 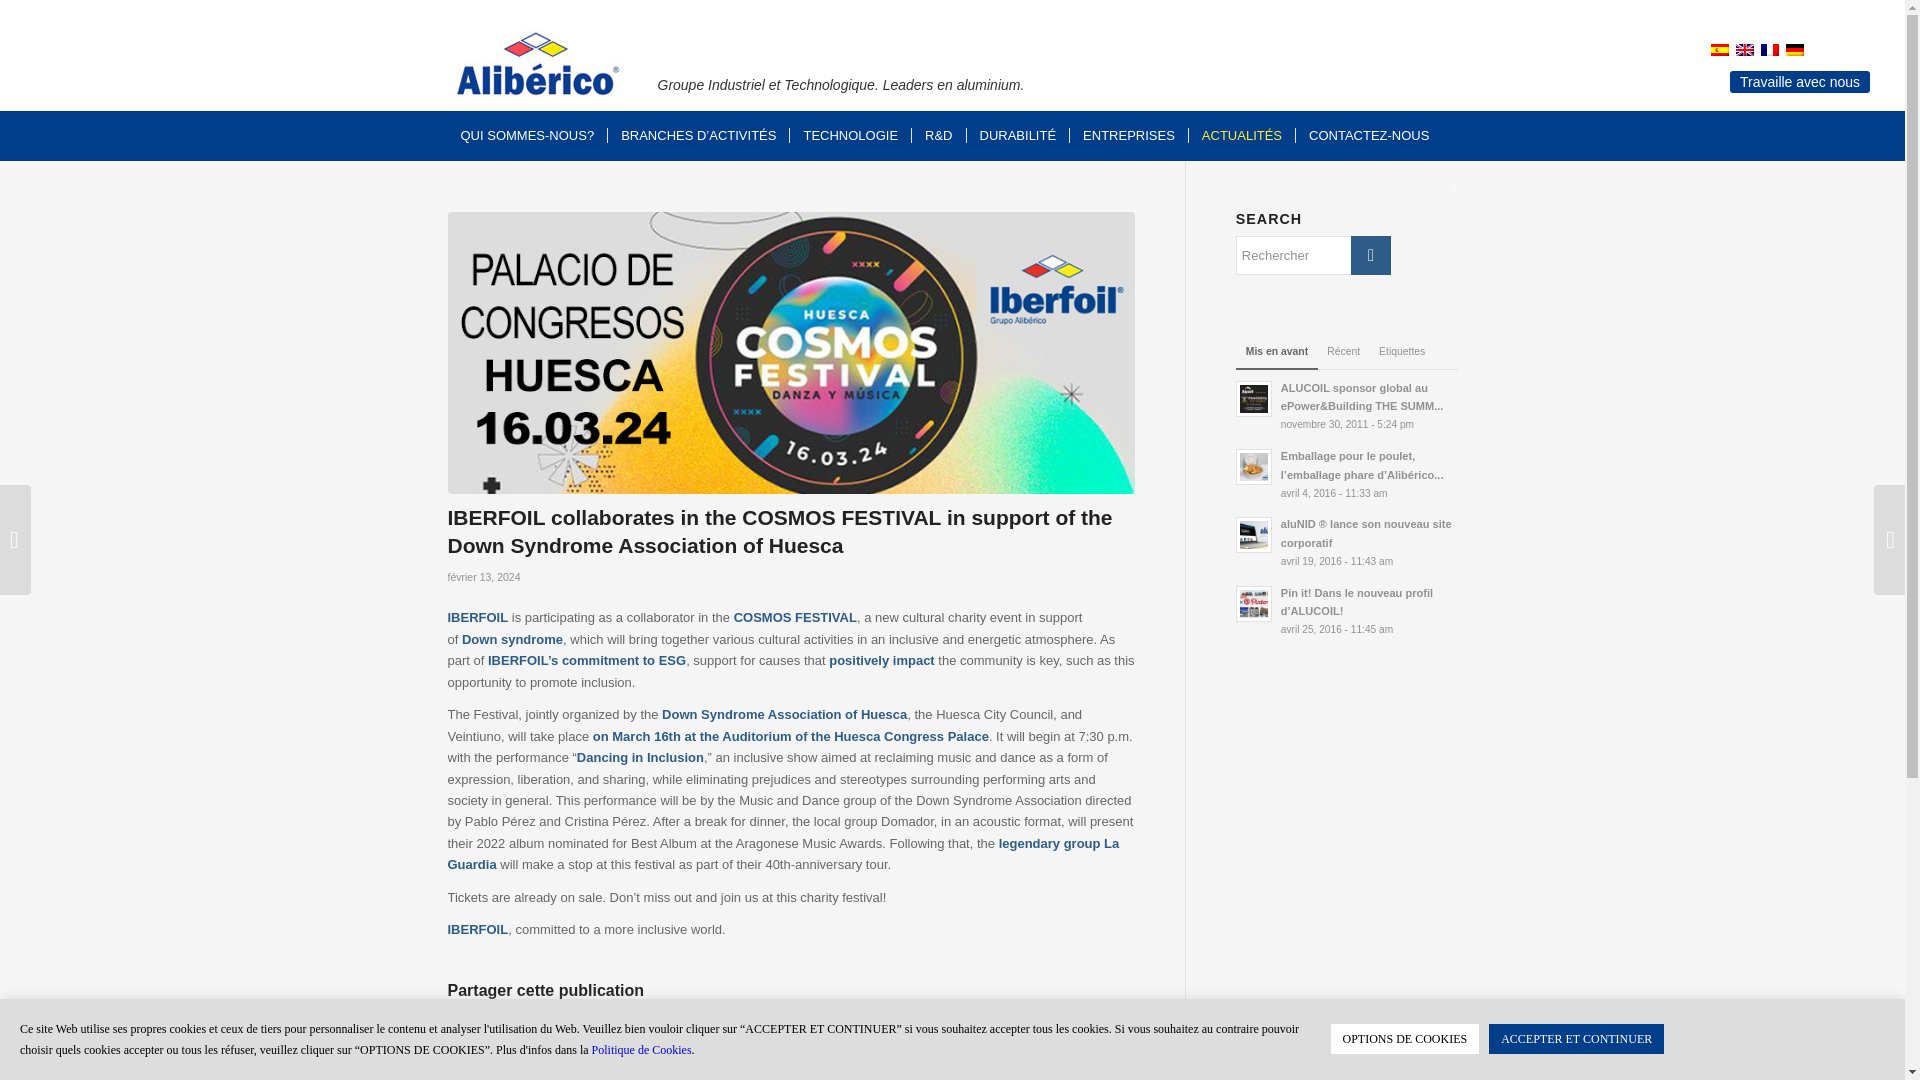 I want to click on English, so click(x=1744, y=50).